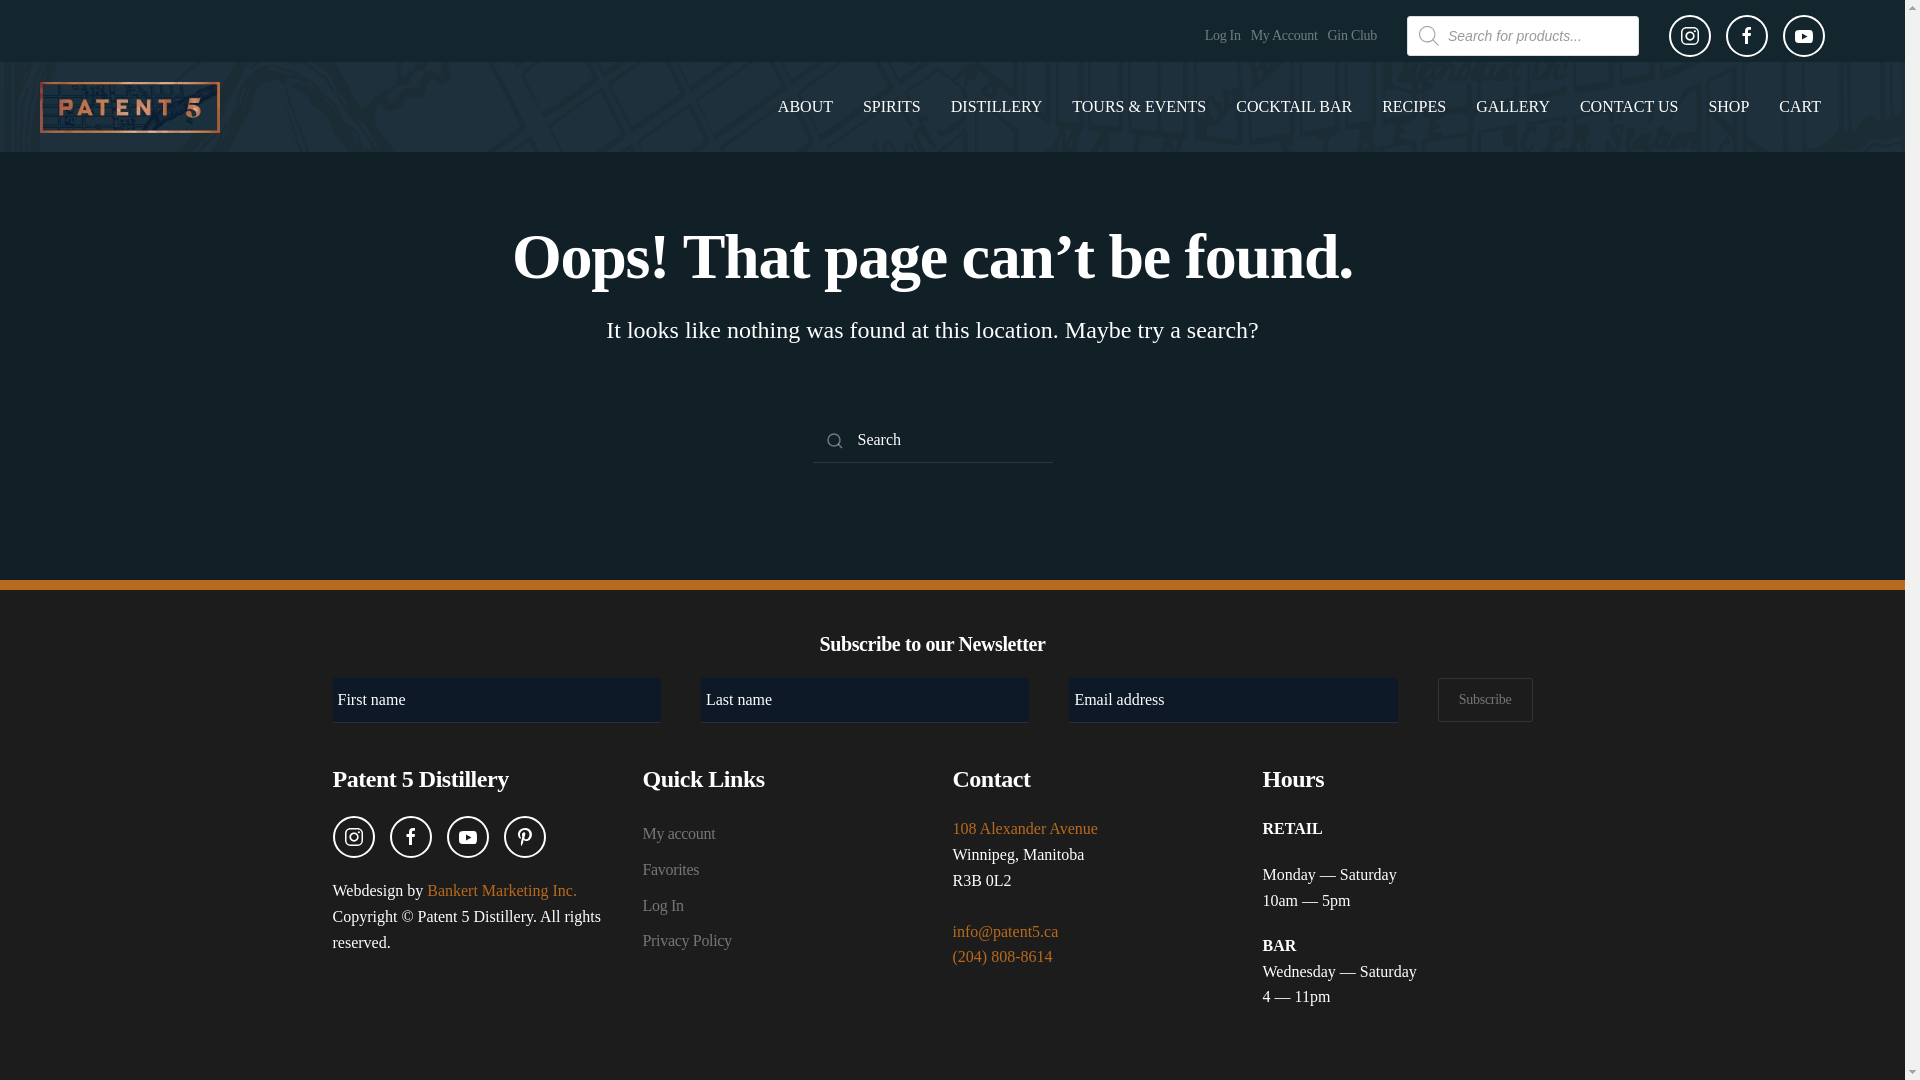 The image size is (1920, 1080). What do you see at coordinates (1284, 36) in the screenshot?
I see `My Account` at bounding box center [1284, 36].